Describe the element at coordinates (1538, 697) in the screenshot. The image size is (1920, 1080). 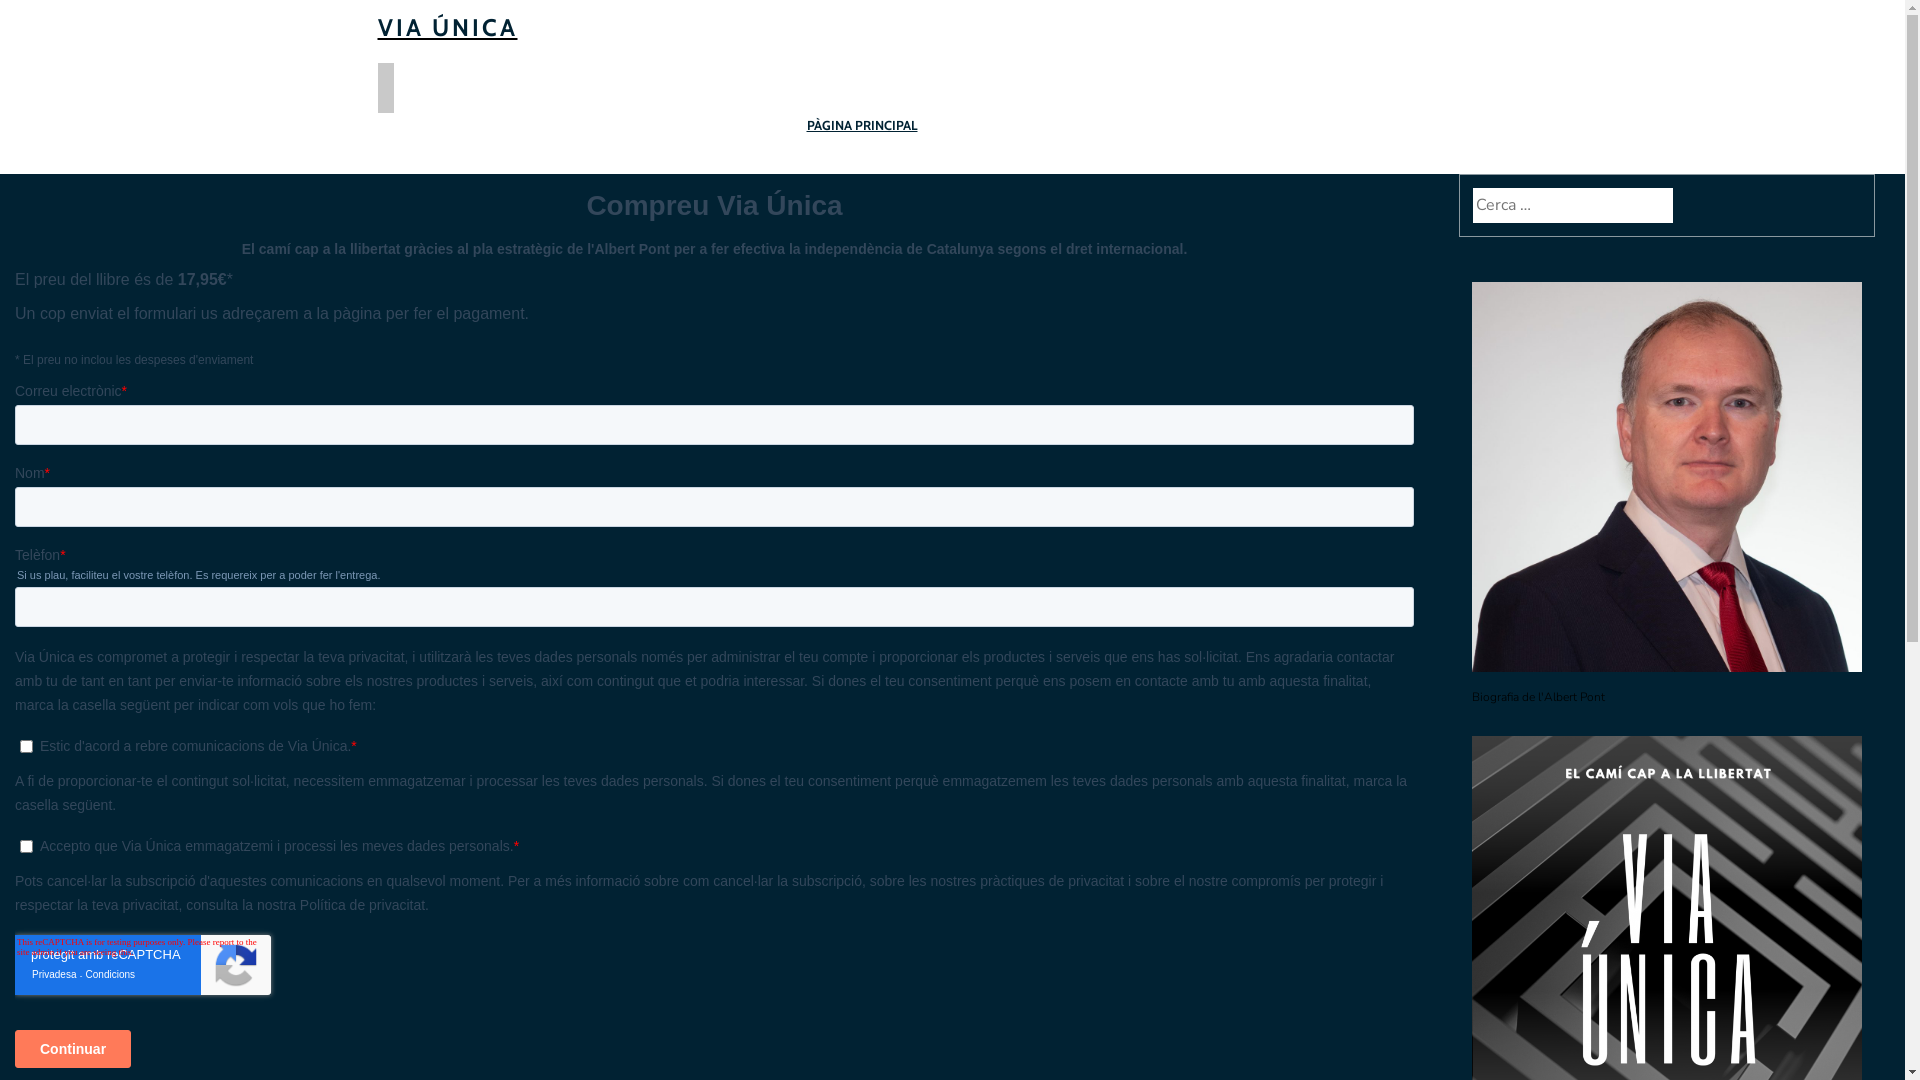
I see `Biografia de l'Albert Pont` at that location.